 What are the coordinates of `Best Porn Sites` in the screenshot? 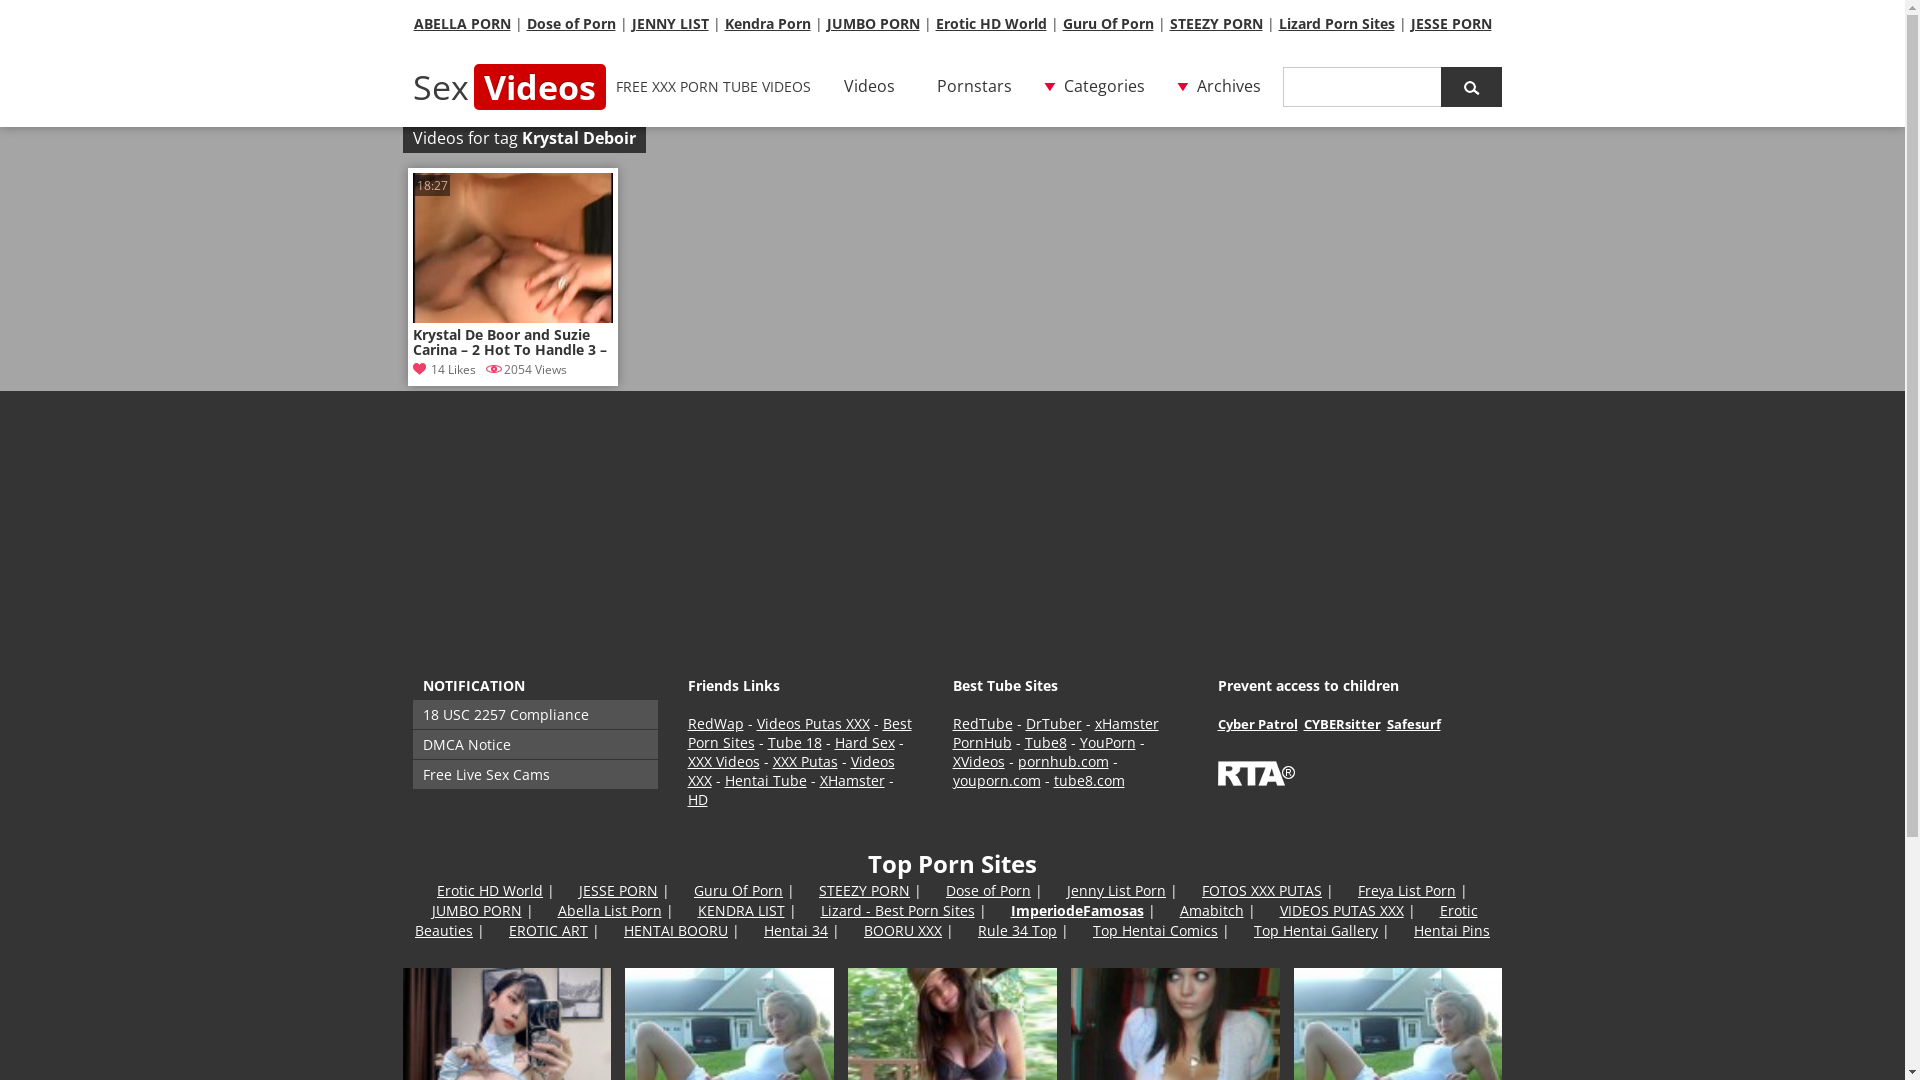 It's located at (800, 733).